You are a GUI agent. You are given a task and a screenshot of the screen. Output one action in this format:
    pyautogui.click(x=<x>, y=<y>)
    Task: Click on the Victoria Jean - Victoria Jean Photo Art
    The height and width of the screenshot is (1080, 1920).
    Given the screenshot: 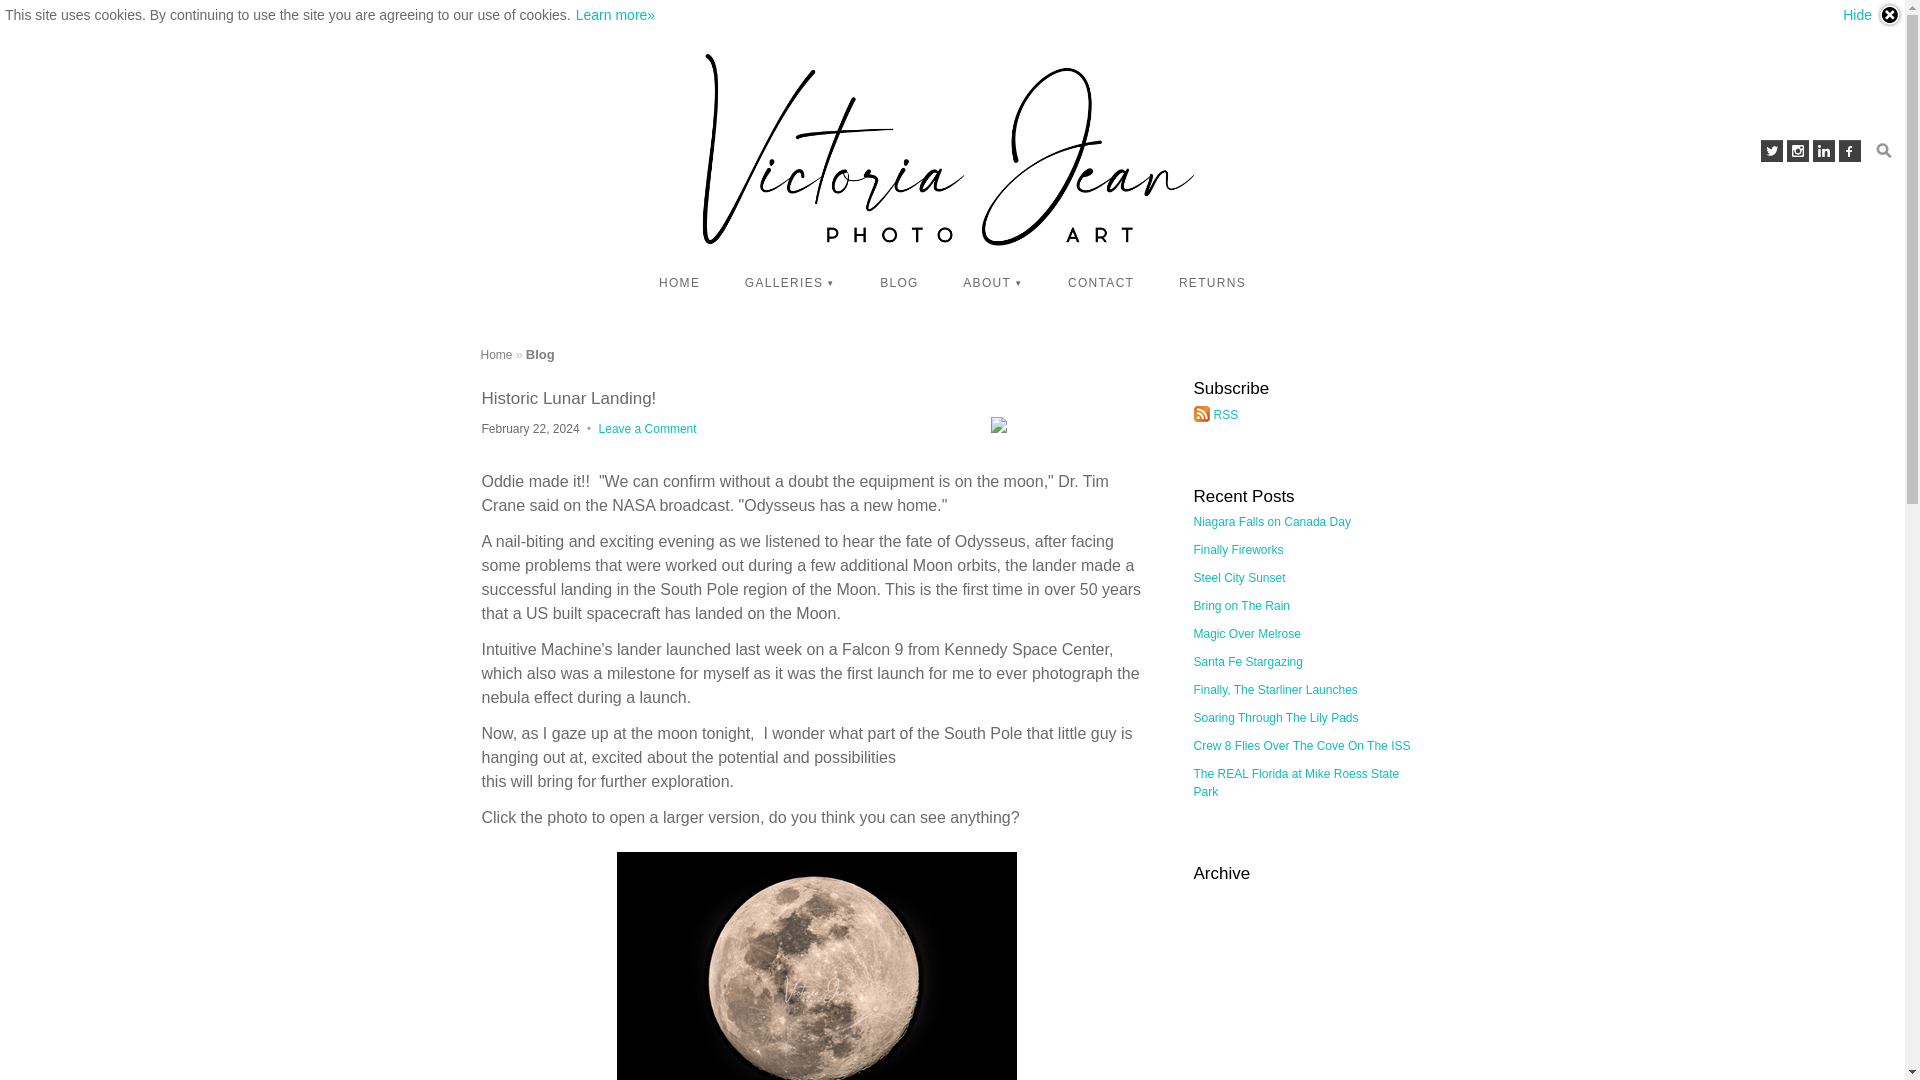 What is the action you would take?
    pyautogui.click(x=952, y=151)
    